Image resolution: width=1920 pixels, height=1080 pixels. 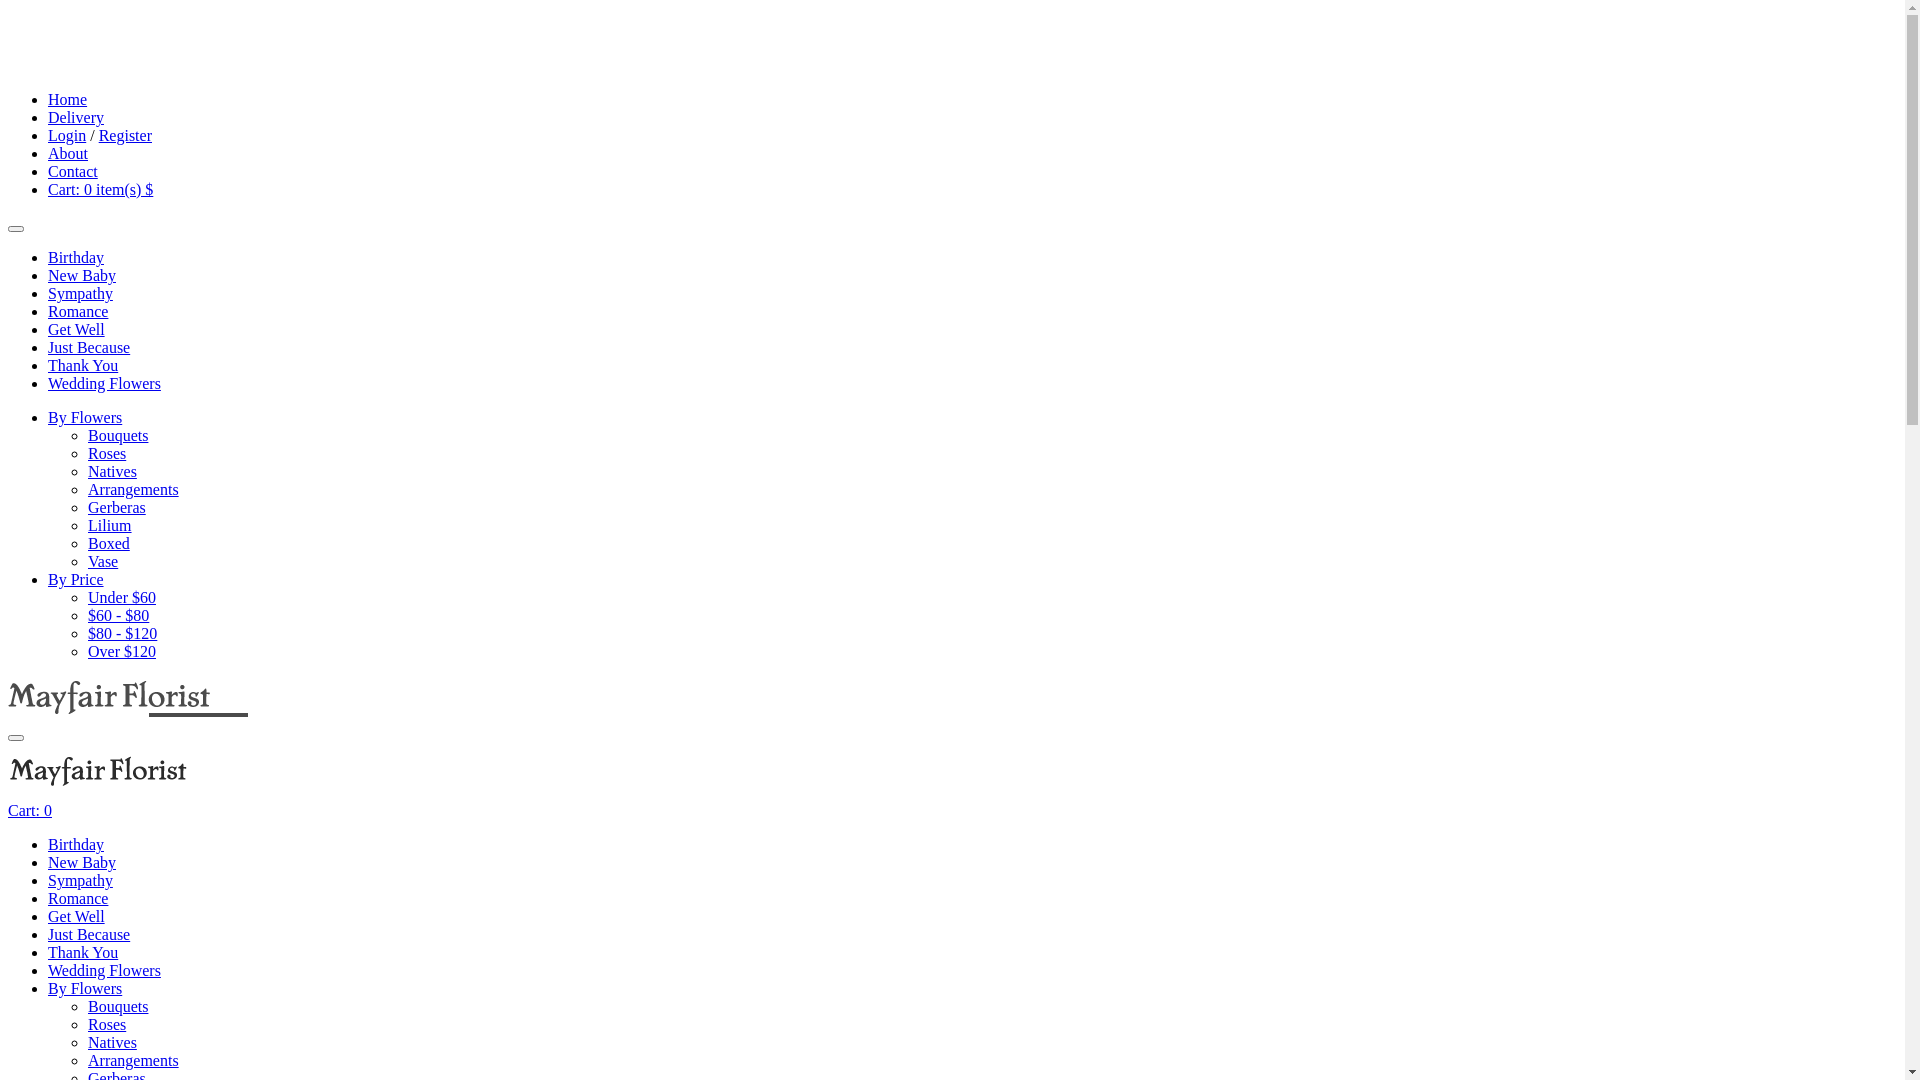 What do you see at coordinates (103, 562) in the screenshot?
I see `Vase` at bounding box center [103, 562].